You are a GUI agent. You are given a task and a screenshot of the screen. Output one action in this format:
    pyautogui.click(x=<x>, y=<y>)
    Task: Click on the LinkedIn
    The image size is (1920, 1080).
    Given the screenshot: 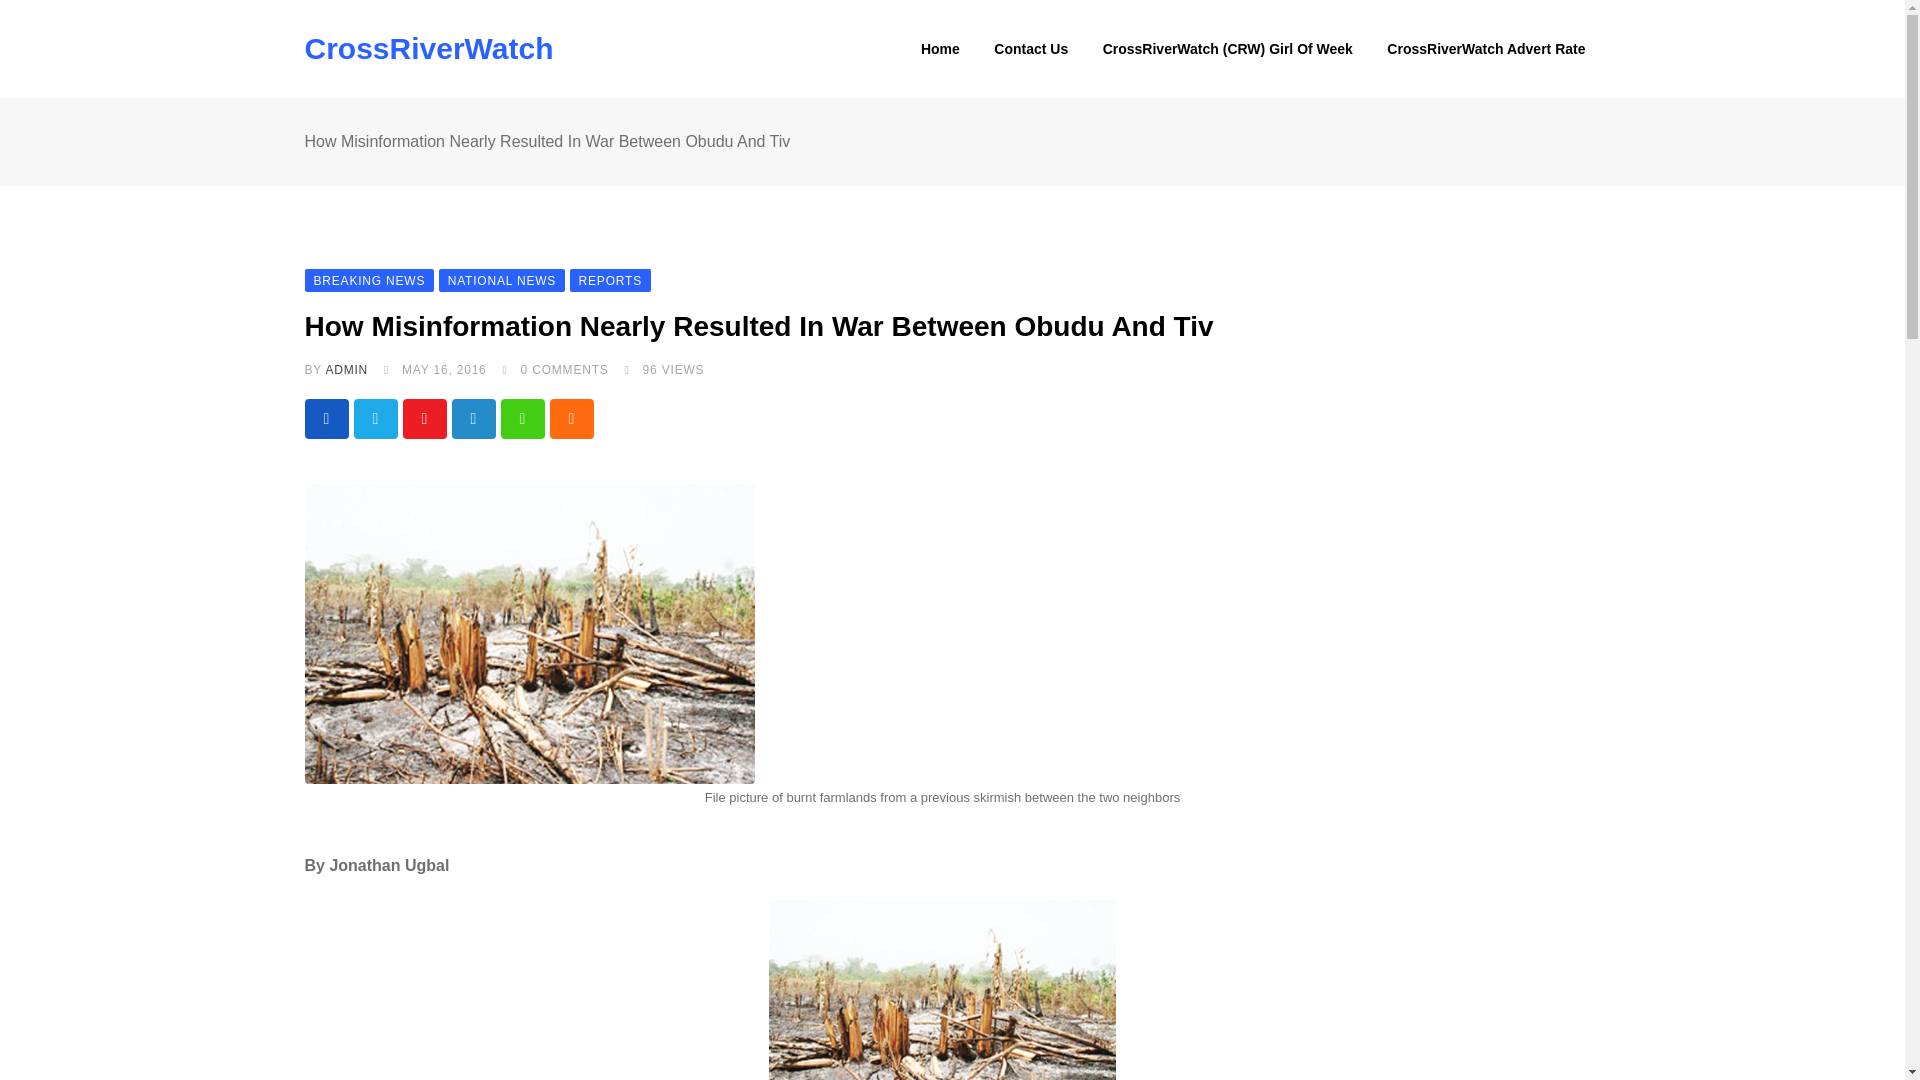 What is the action you would take?
    pyautogui.click(x=473, y=418)
    